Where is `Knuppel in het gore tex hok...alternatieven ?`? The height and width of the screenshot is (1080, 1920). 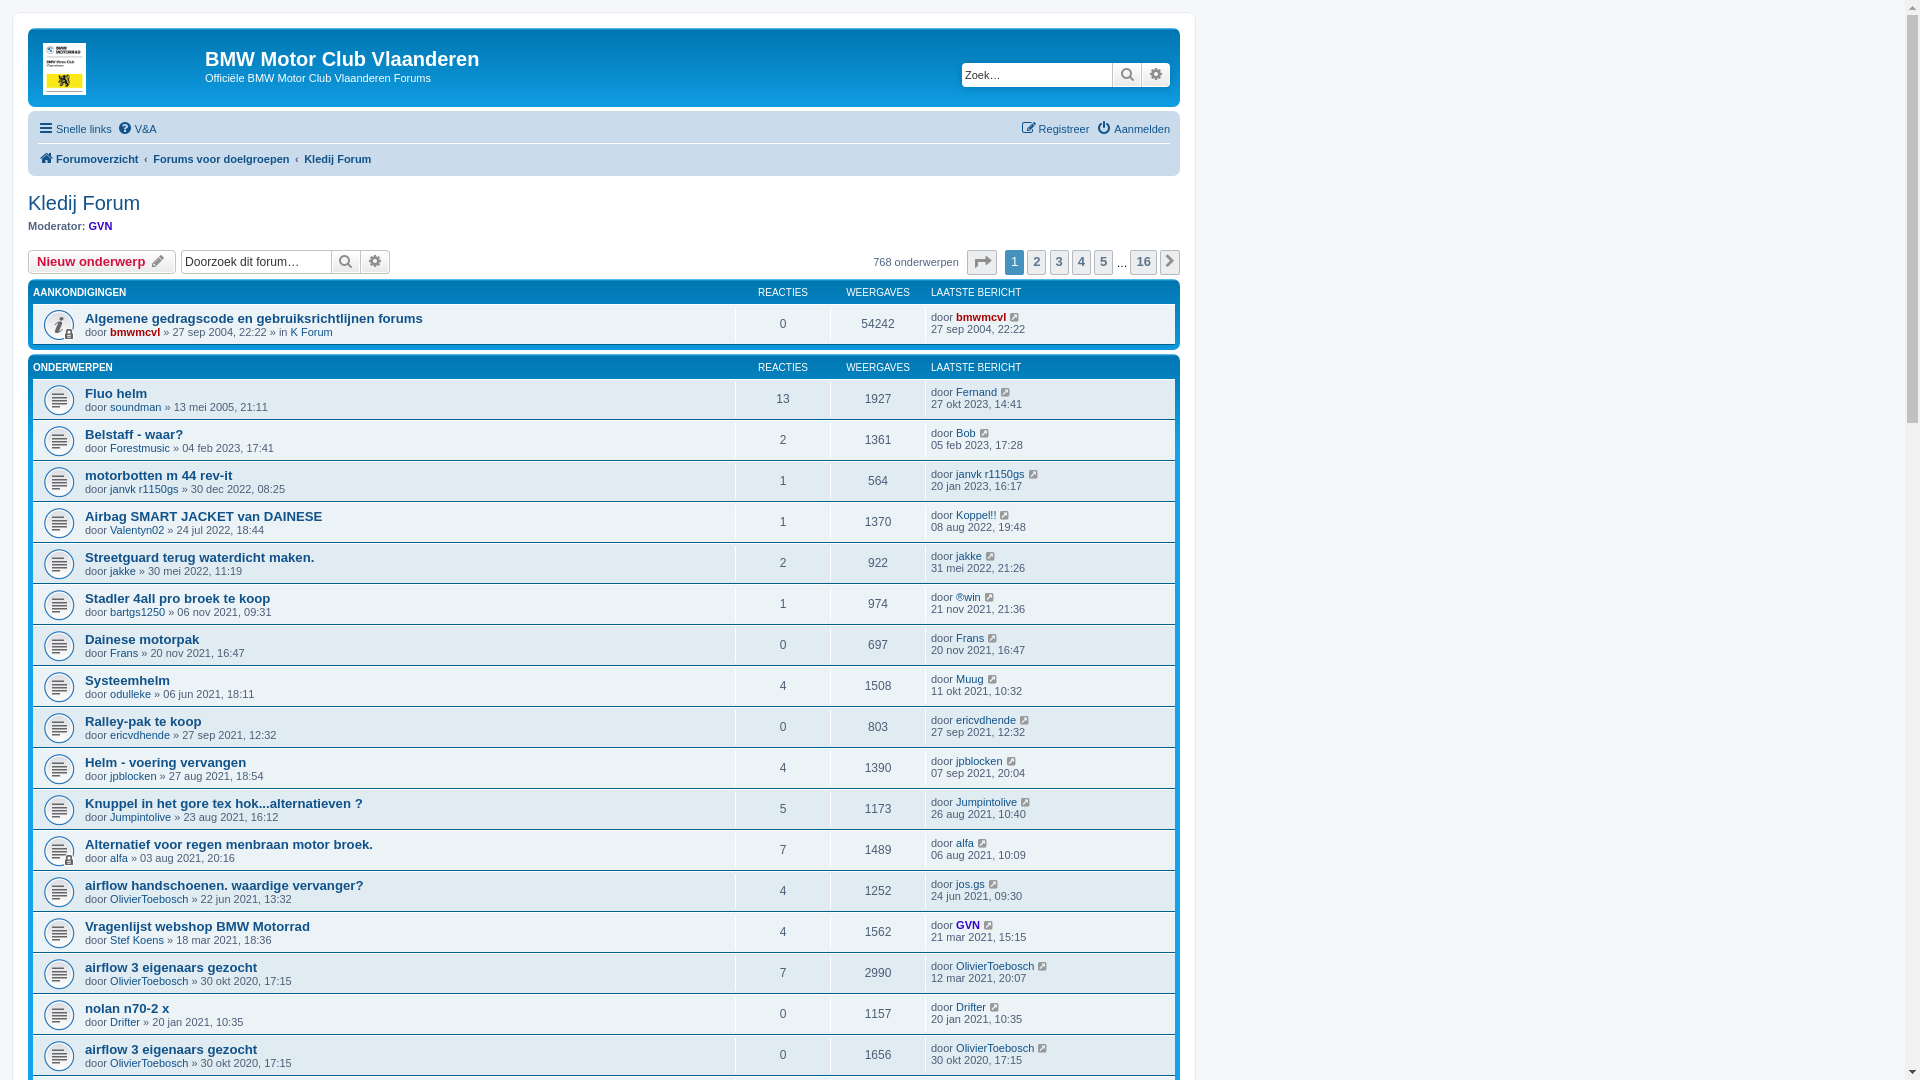 Knuppel in het gore tex hok...alternatieven ? is located at coordinates (224, 804).